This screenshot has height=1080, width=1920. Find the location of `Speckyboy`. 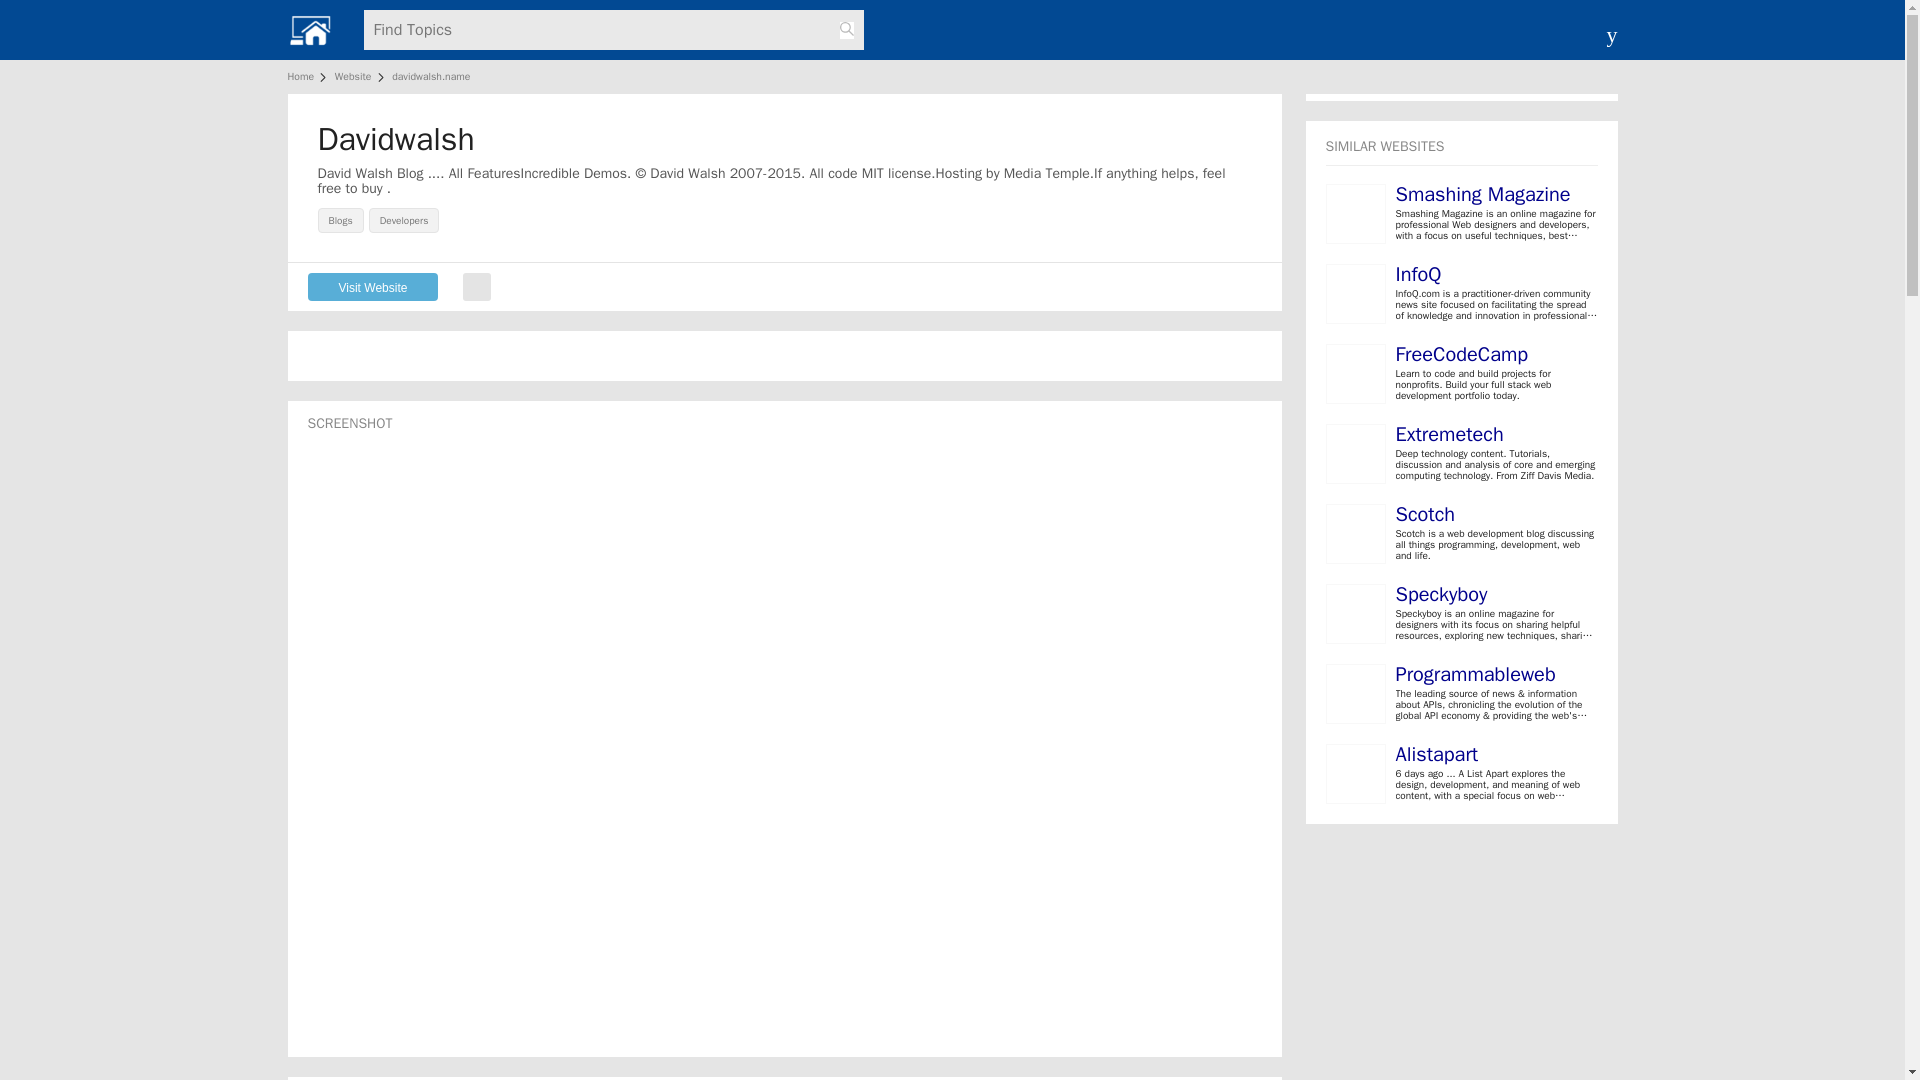

Speckyboy is located at coordinates (1442, 594).